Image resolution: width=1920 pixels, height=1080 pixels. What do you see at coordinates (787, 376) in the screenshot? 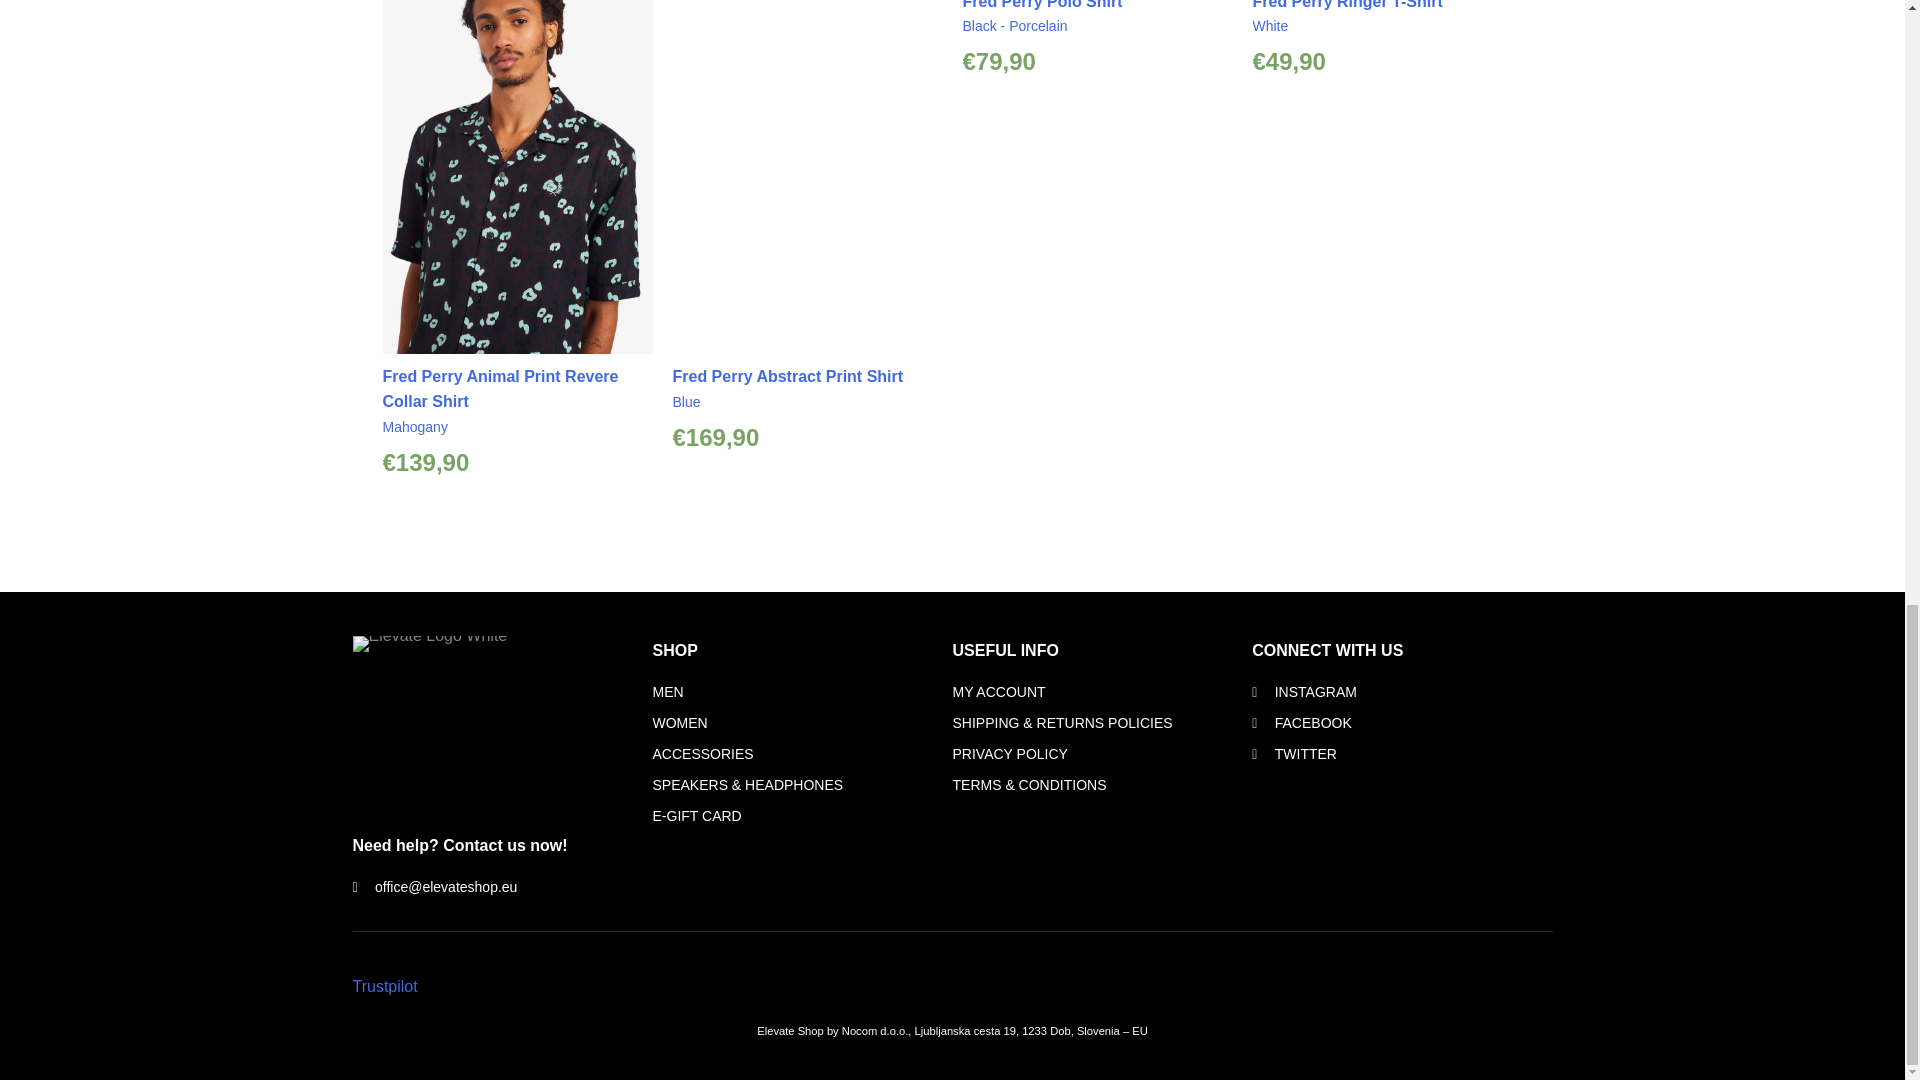
I see `Fred Perry Abstract Print Shirt` at bounding box center [787, 376].